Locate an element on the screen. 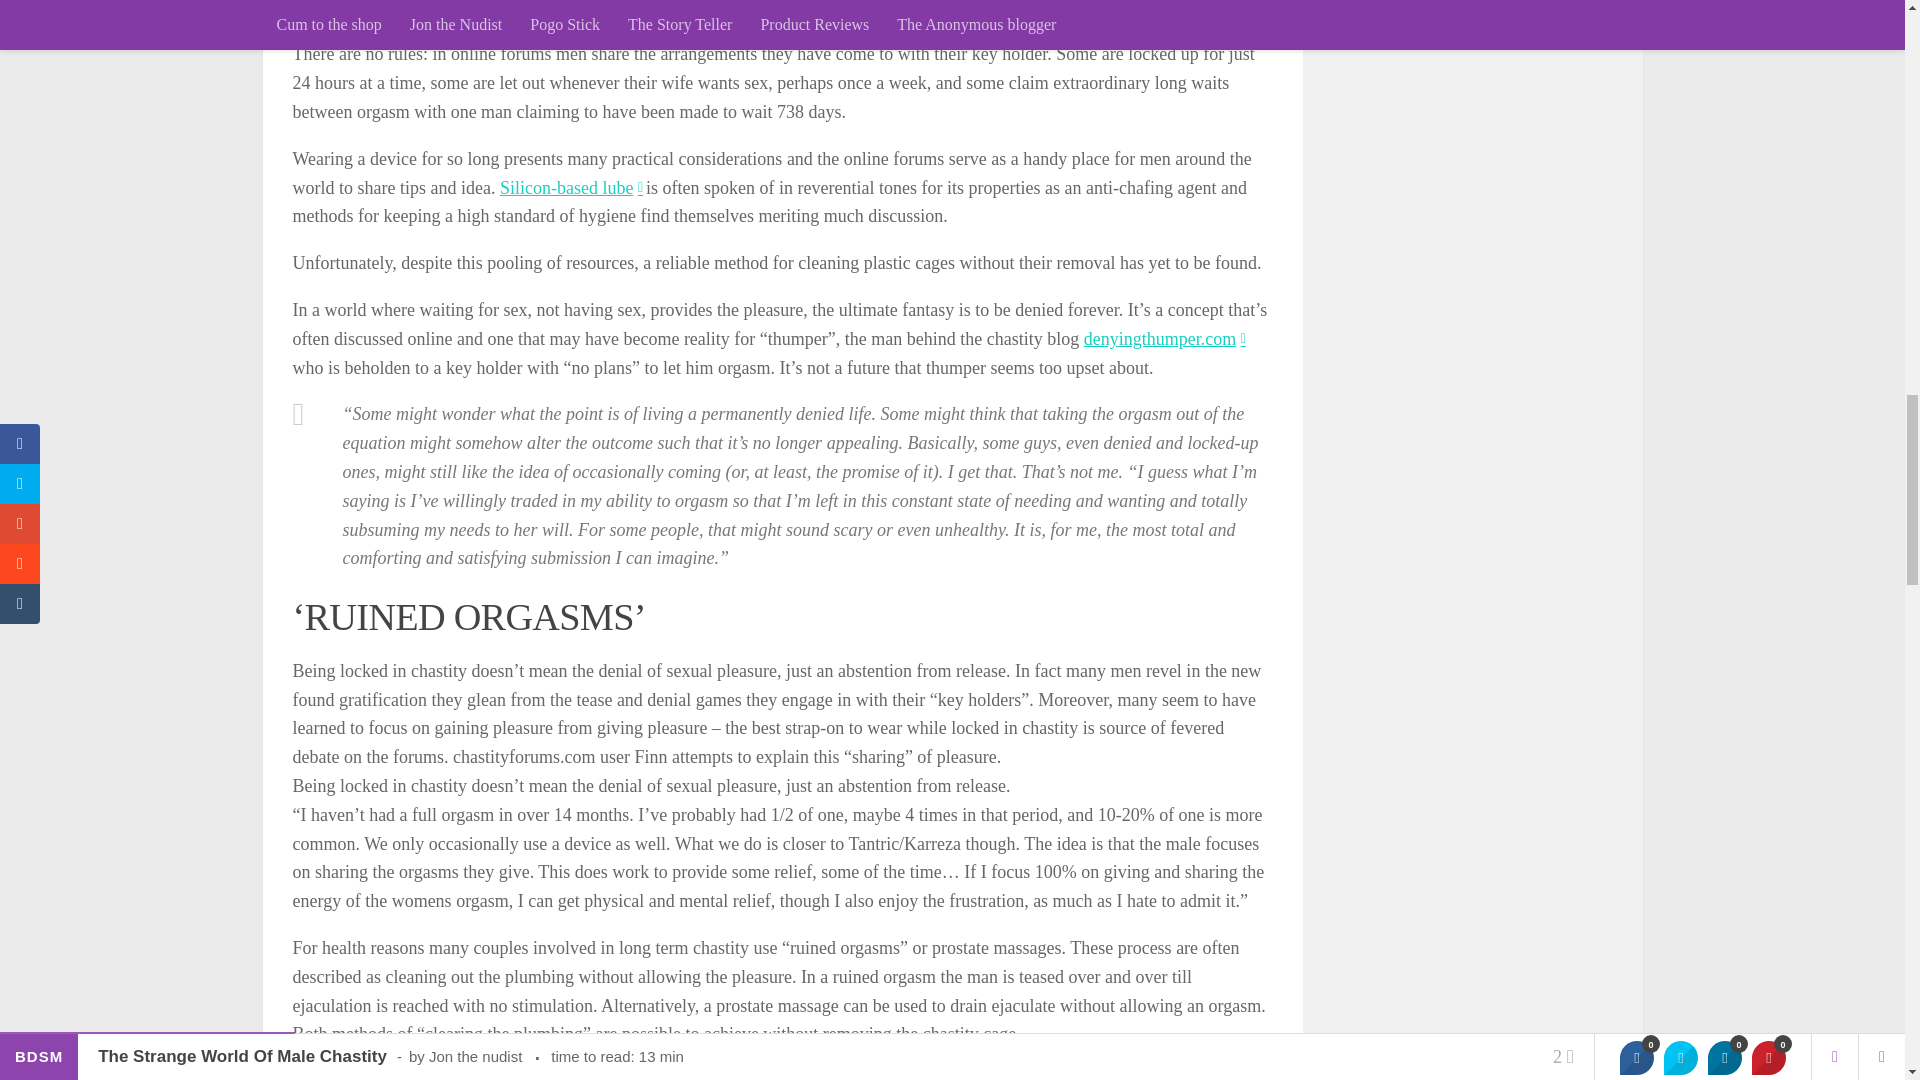 Image resolution: width=1920 pixels, height=1080 pixels. denyingthumper.com is located at coordinates (1164, 338).